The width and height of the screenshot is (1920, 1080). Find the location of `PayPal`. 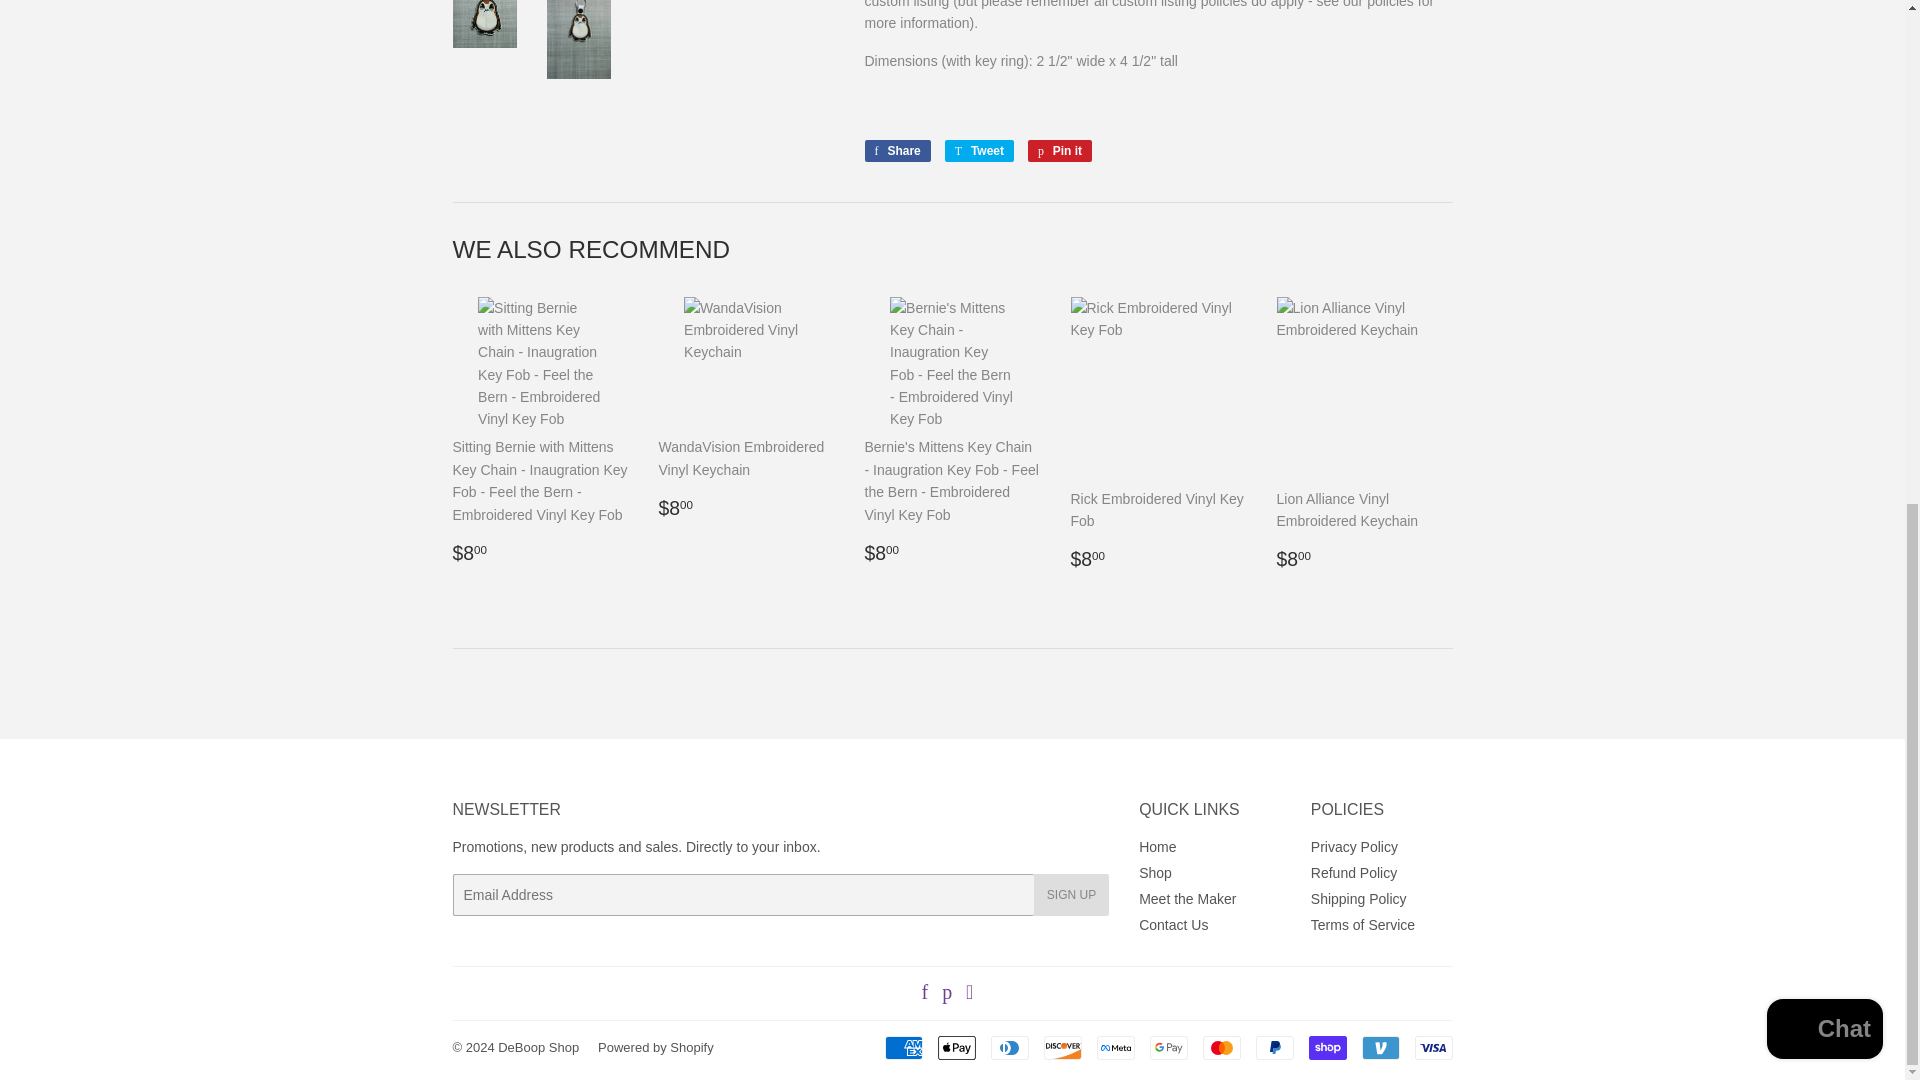

PayPal is located at coordinates (1380, 1047).